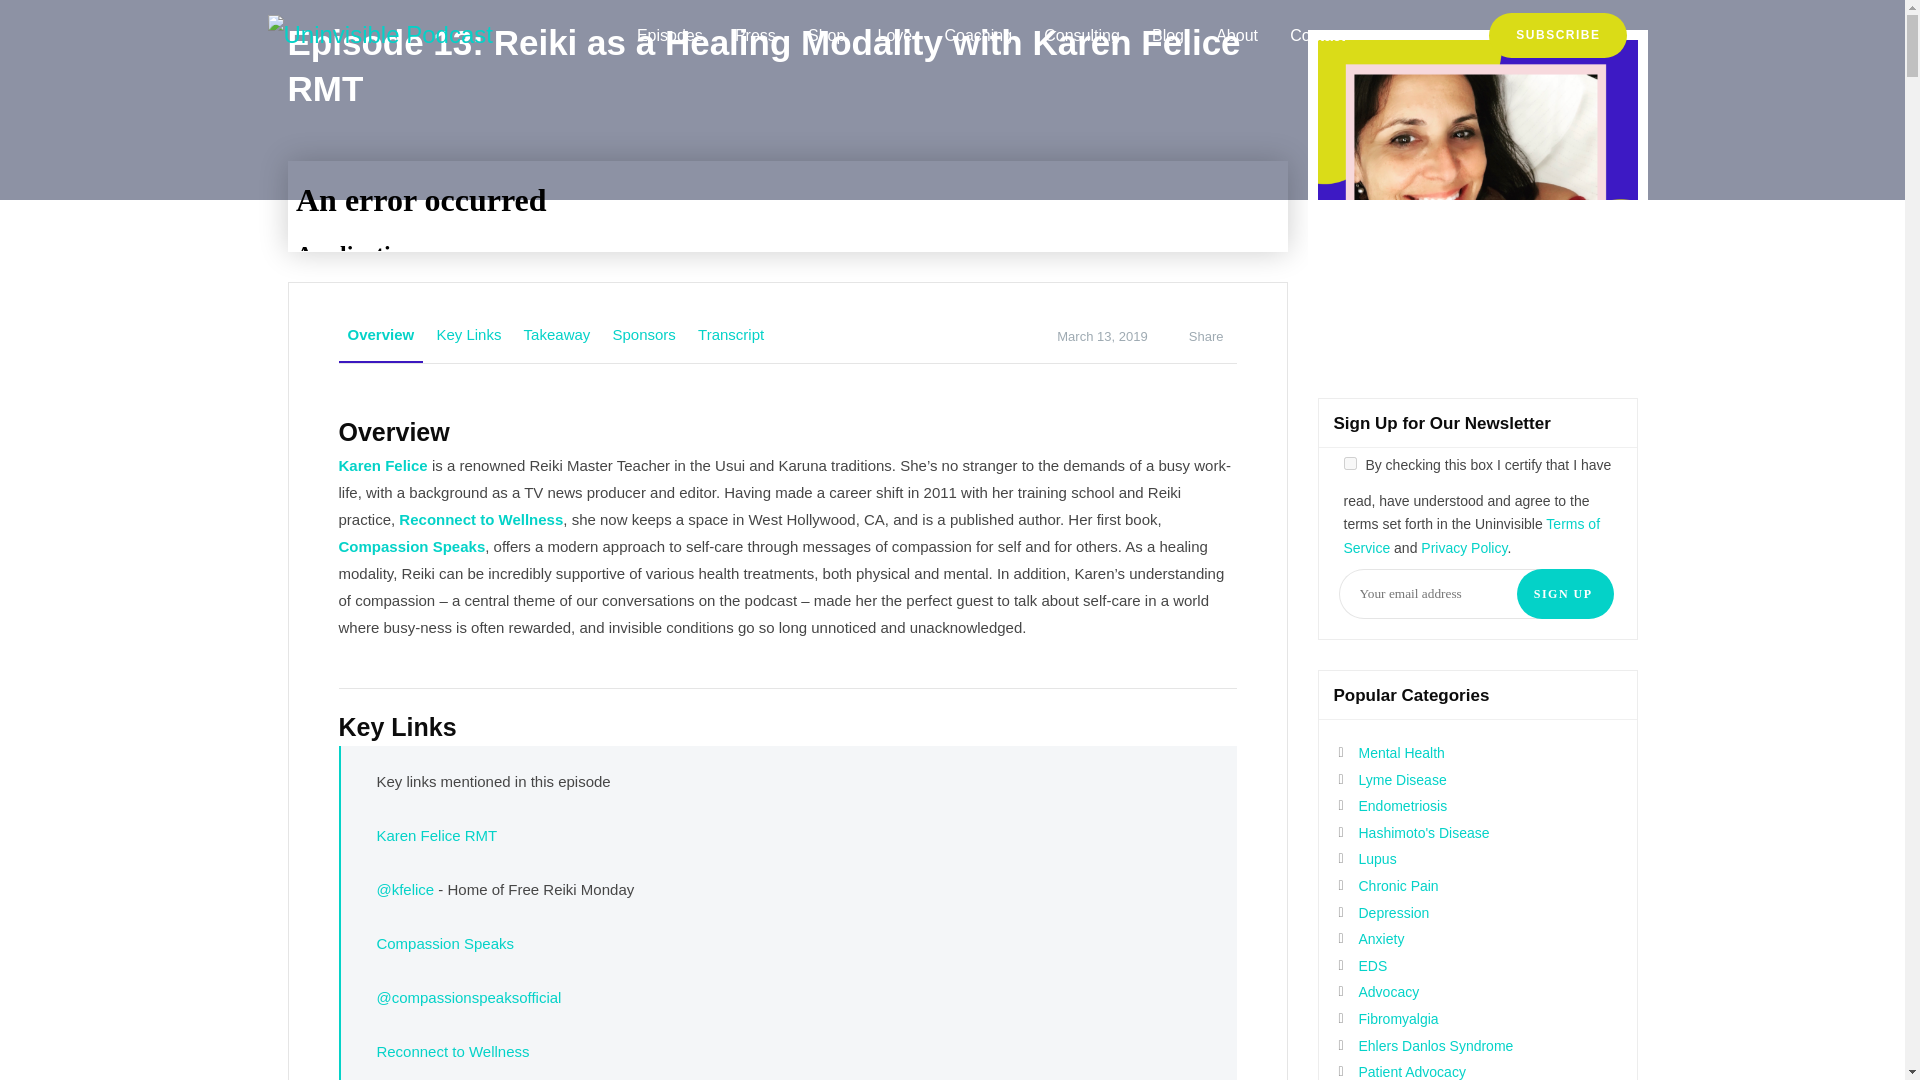 Image resolution: width=1920 pixels, height=1080 pixels. I want to click on Compassion Speaks, so click(445, 943).